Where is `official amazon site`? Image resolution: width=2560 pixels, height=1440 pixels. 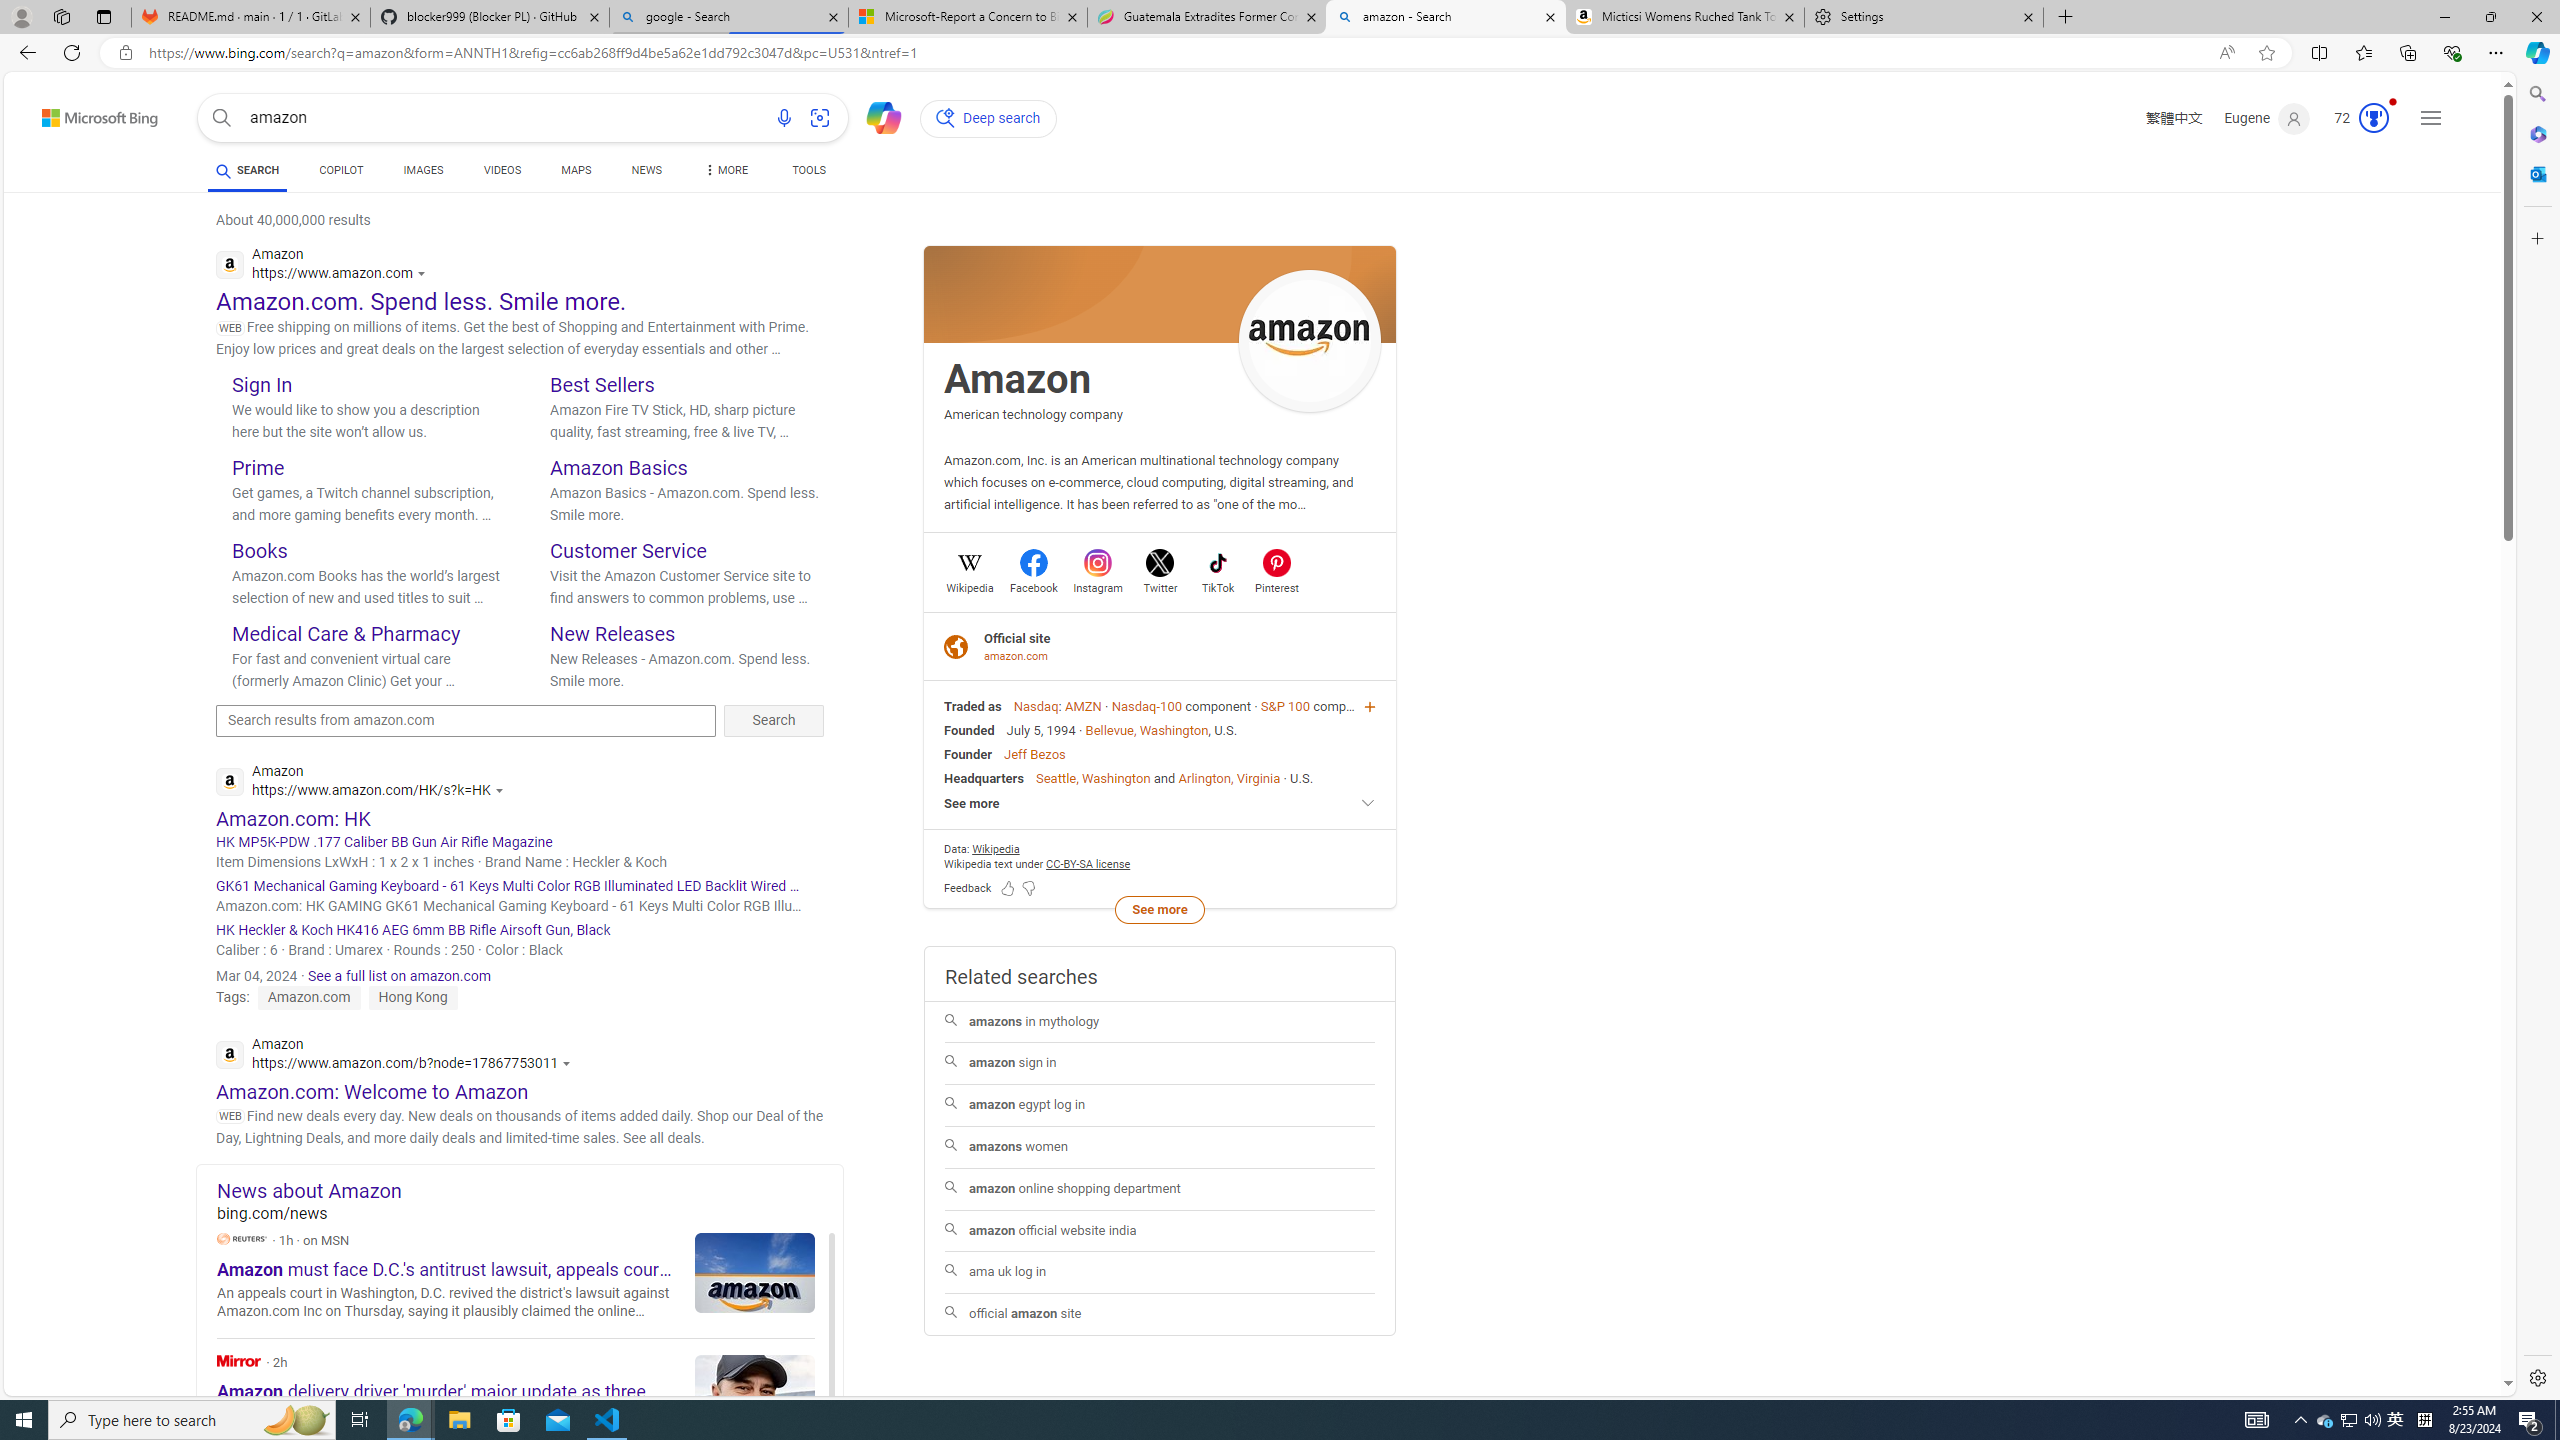 official amazon site is located at coordinates (1159, 1314).